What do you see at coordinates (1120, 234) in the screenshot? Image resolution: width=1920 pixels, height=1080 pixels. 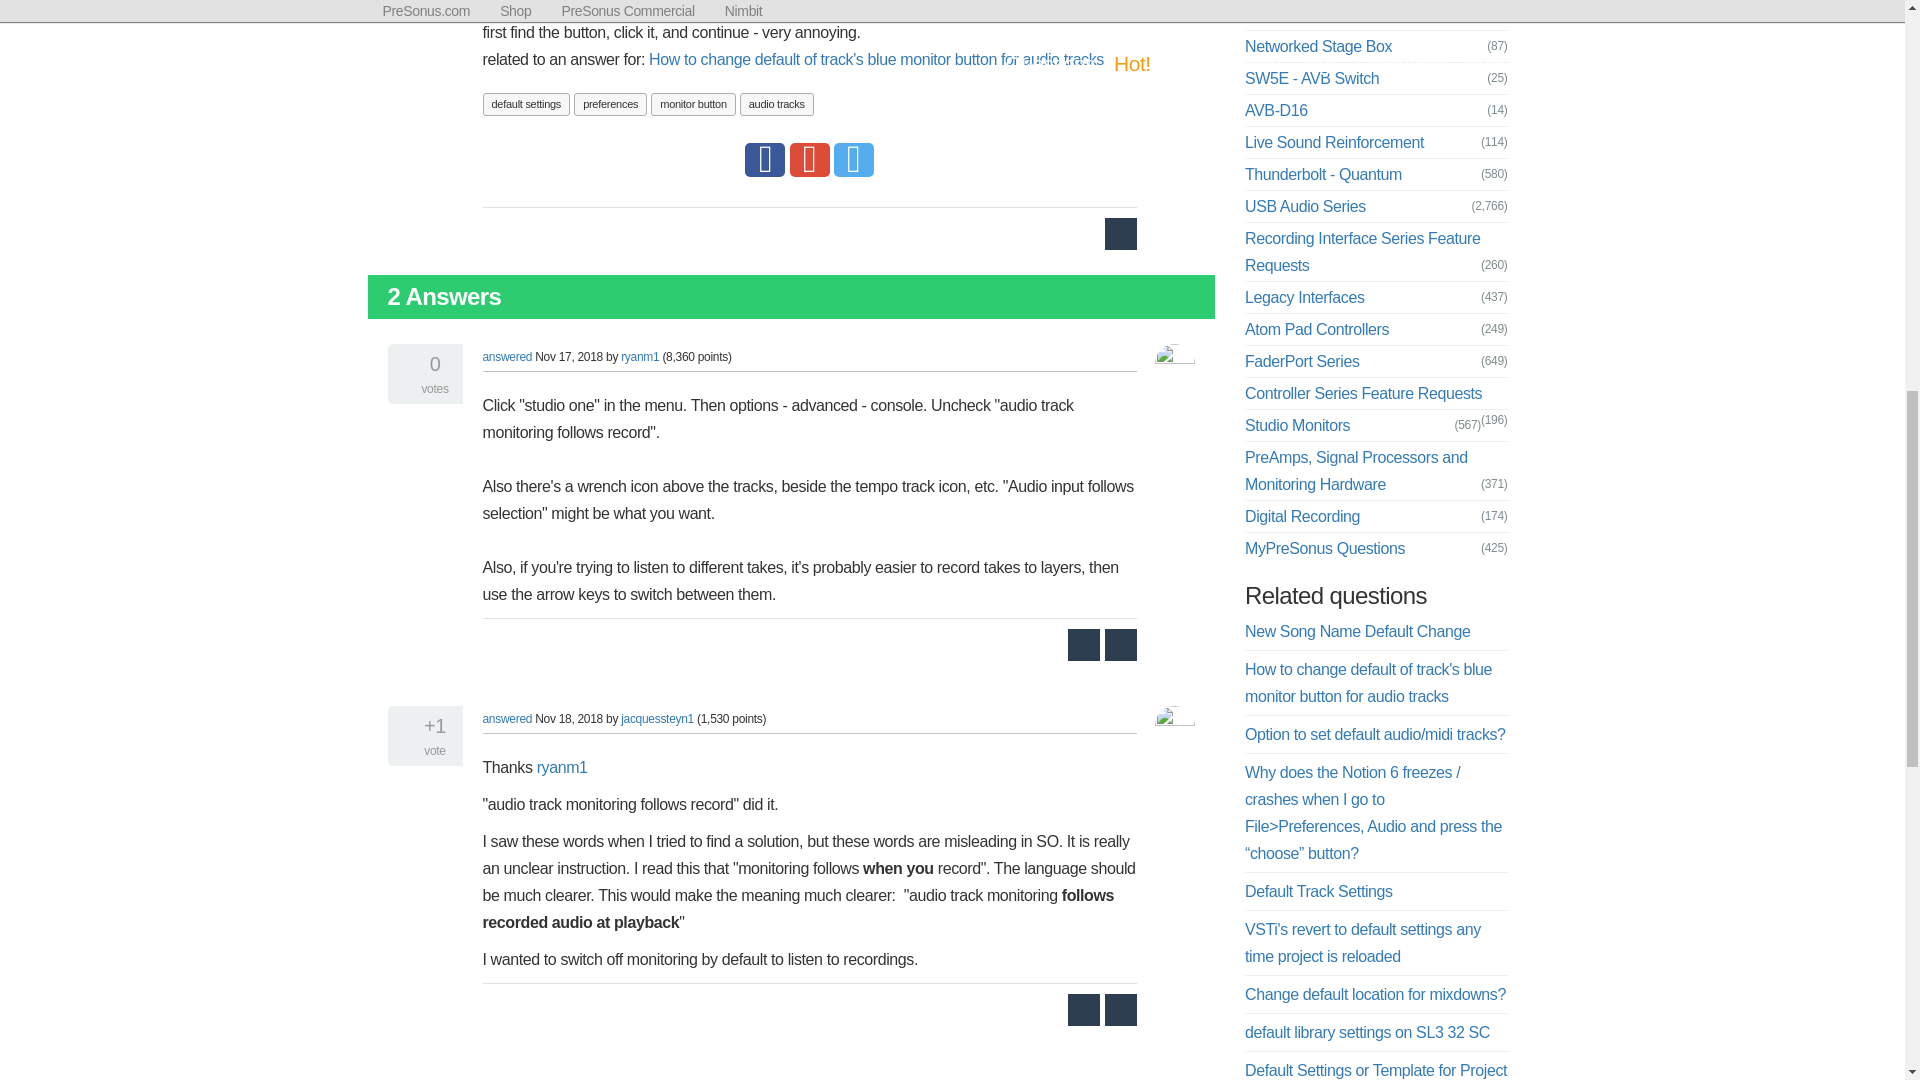 I see `flag` at bounding box center [1120, 234].